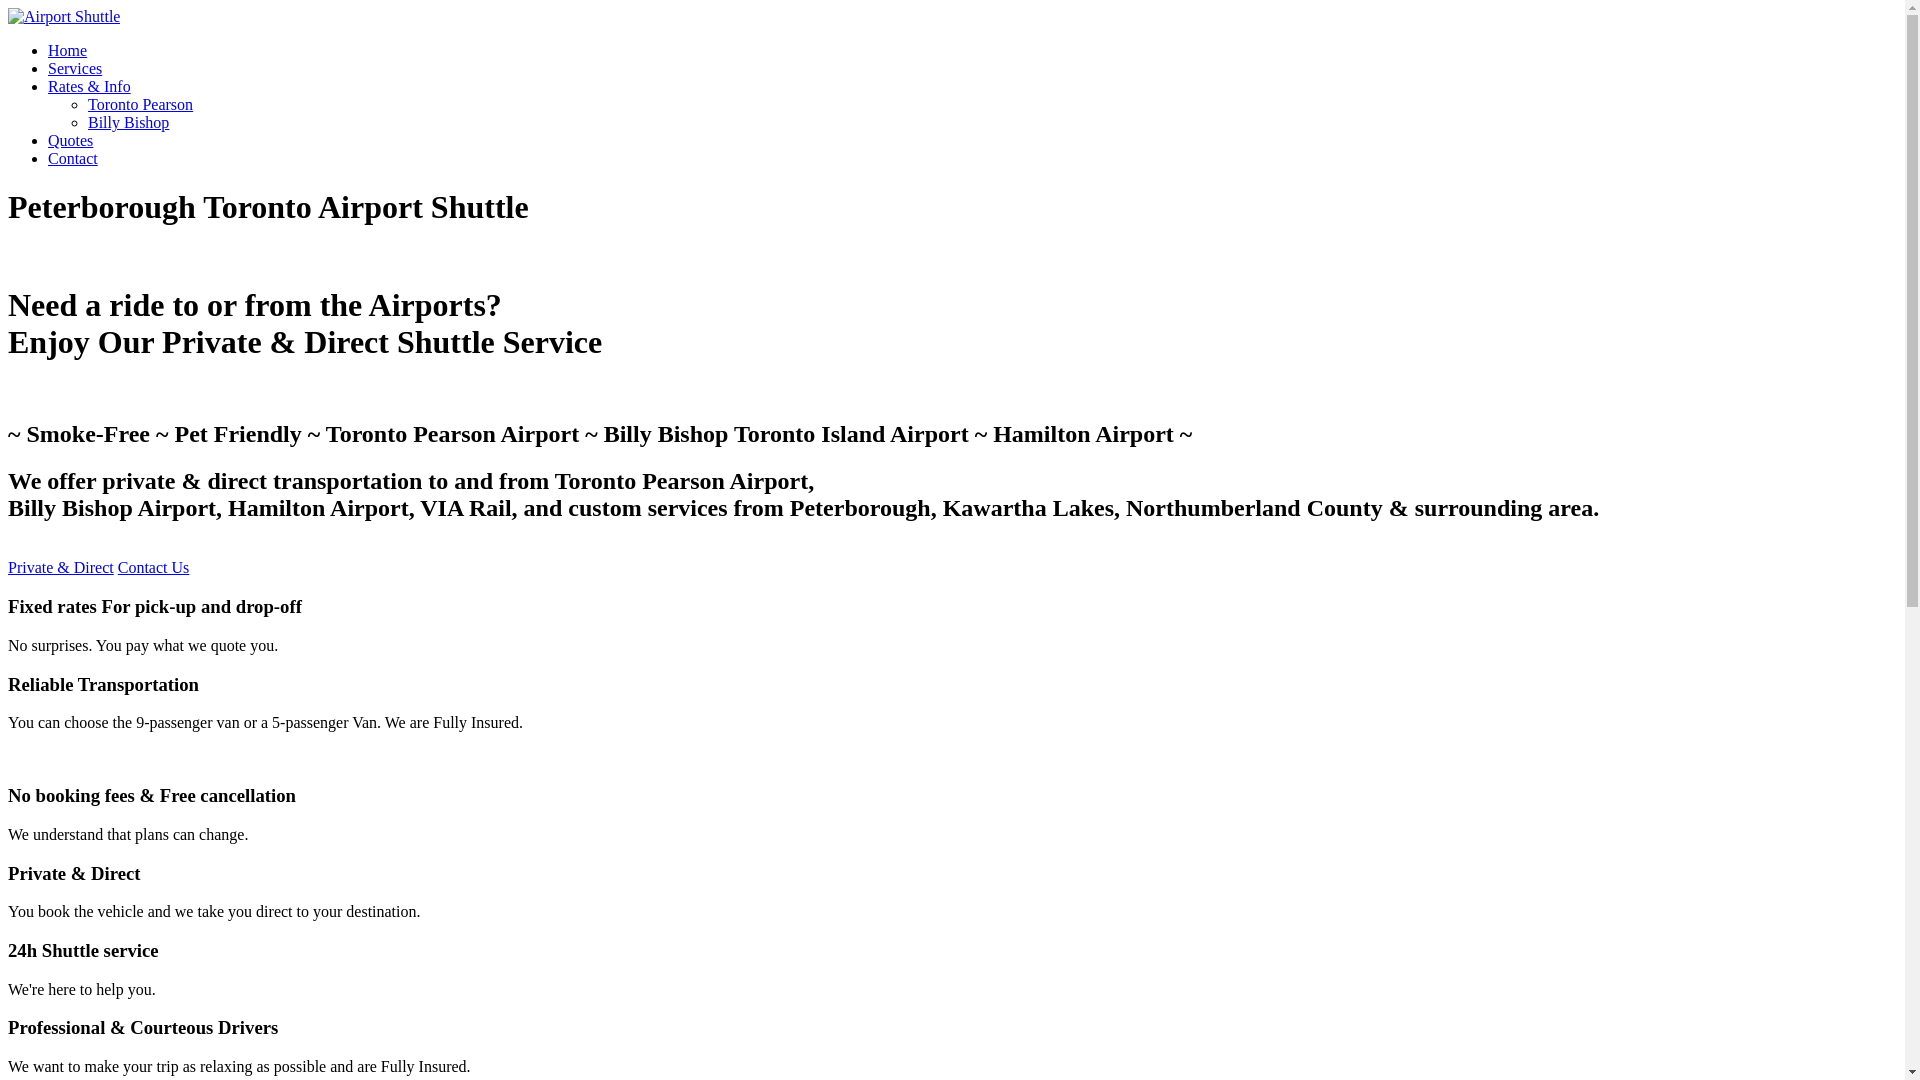 The height and width of the screenshot is (1080, 1920). What do you see at coordinates (90, 86) in the screenshot?
I see `Rates & Info` at bounding box center [90, 86].